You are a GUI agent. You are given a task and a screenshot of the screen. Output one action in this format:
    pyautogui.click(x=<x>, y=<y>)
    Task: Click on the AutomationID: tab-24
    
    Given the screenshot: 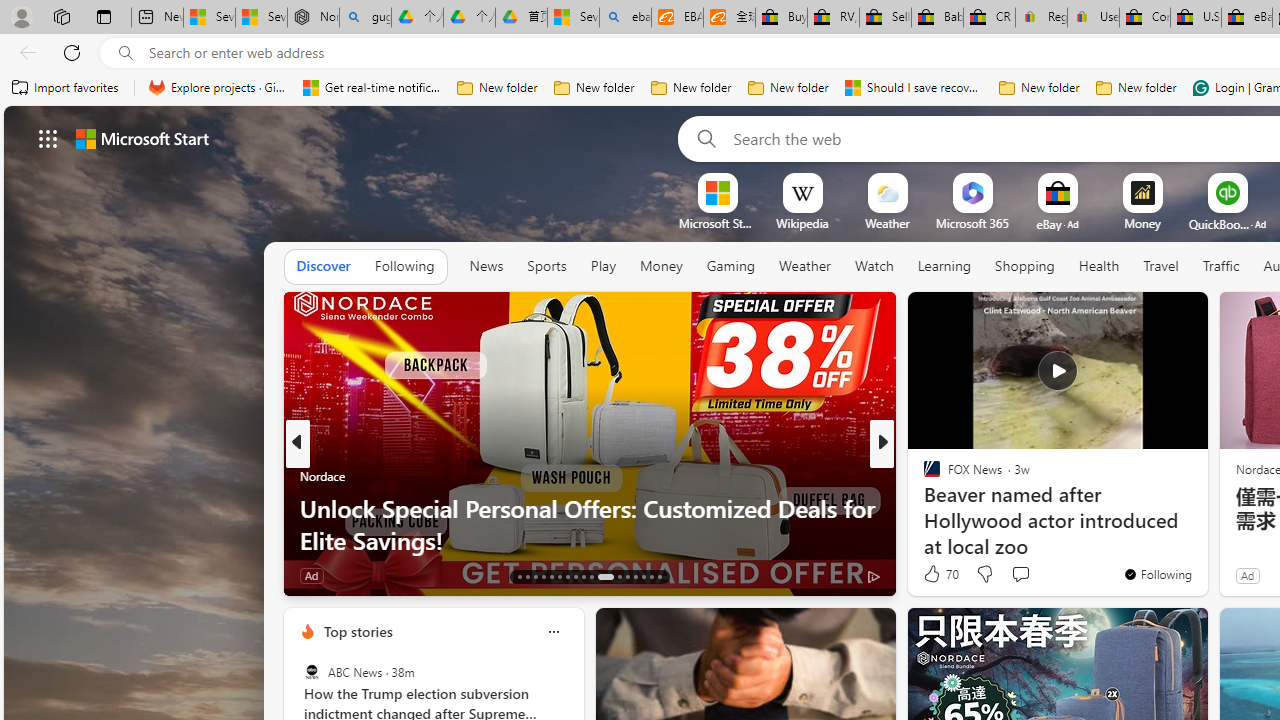 What is the action you would take?
    pyautogui.click(x=619, y=576)
    